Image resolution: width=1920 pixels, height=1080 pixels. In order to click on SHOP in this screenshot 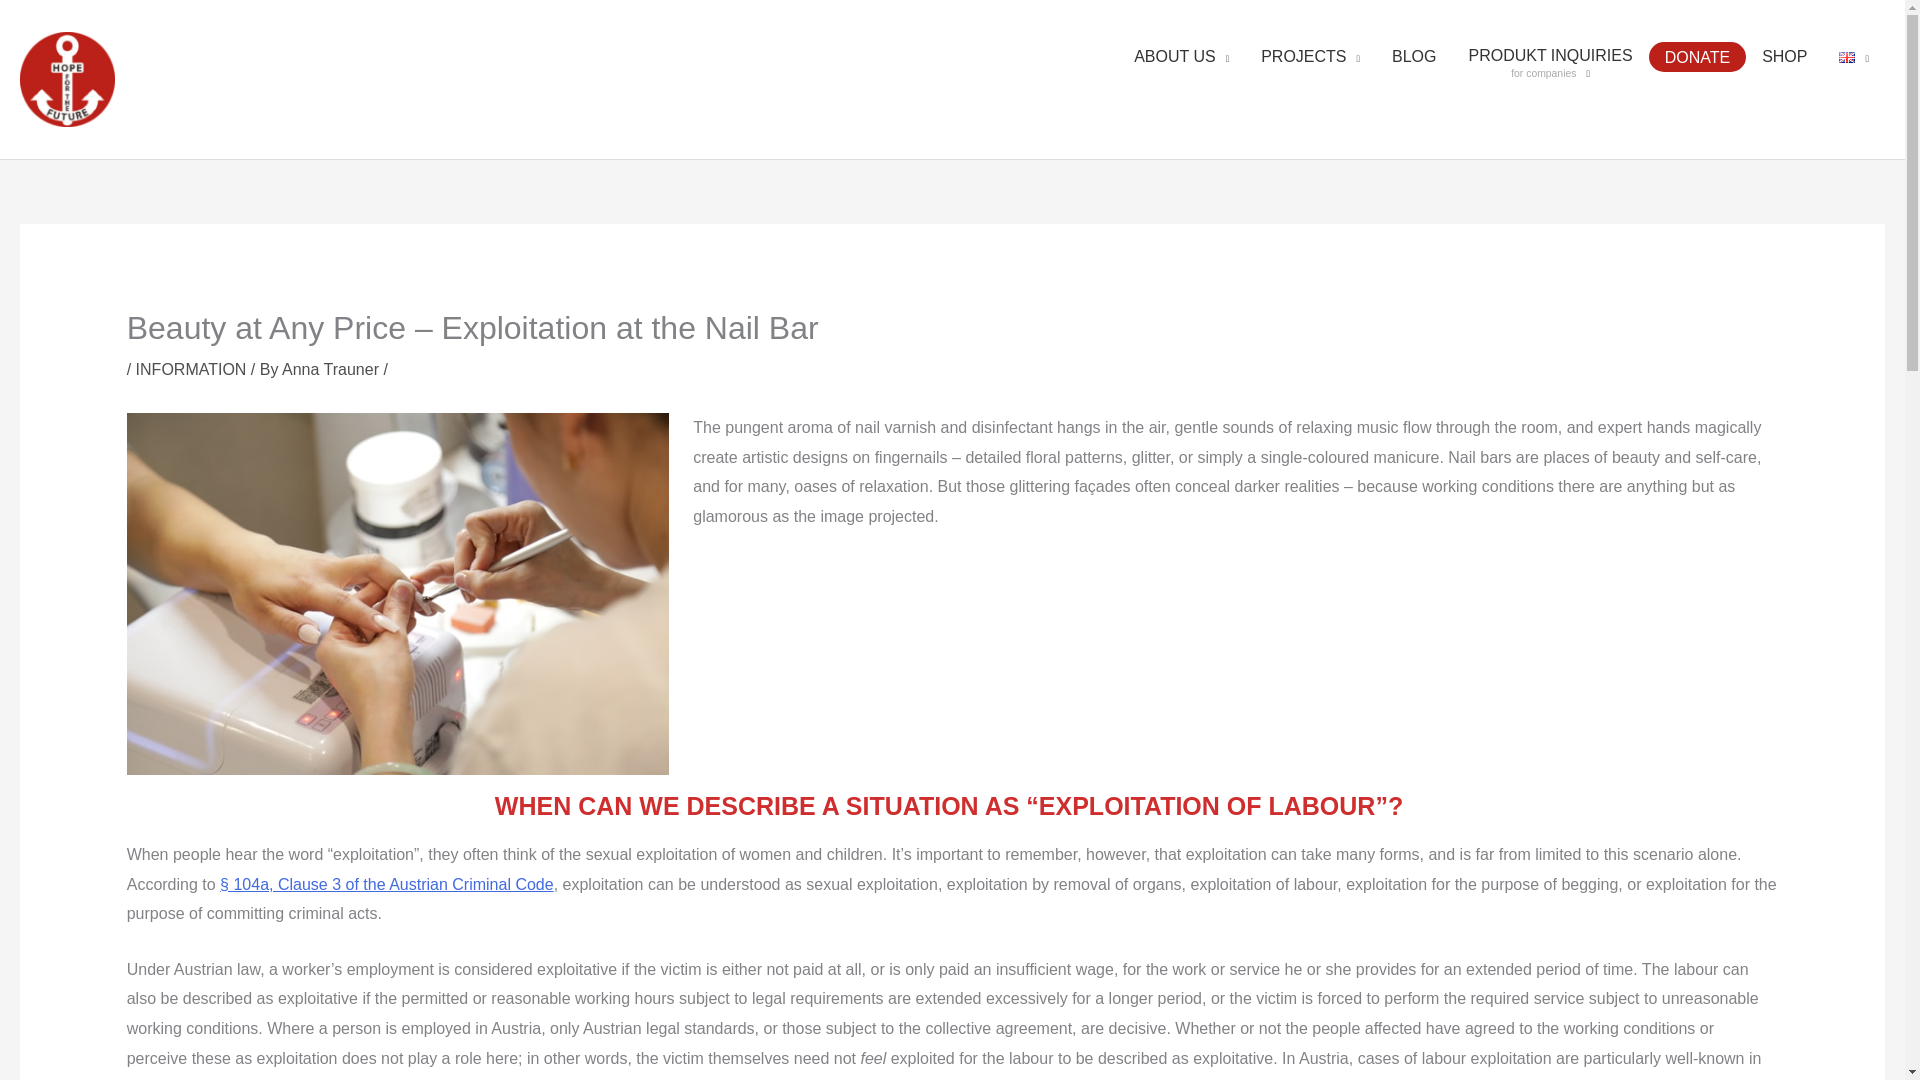, I will do `click(1549, 63)`.